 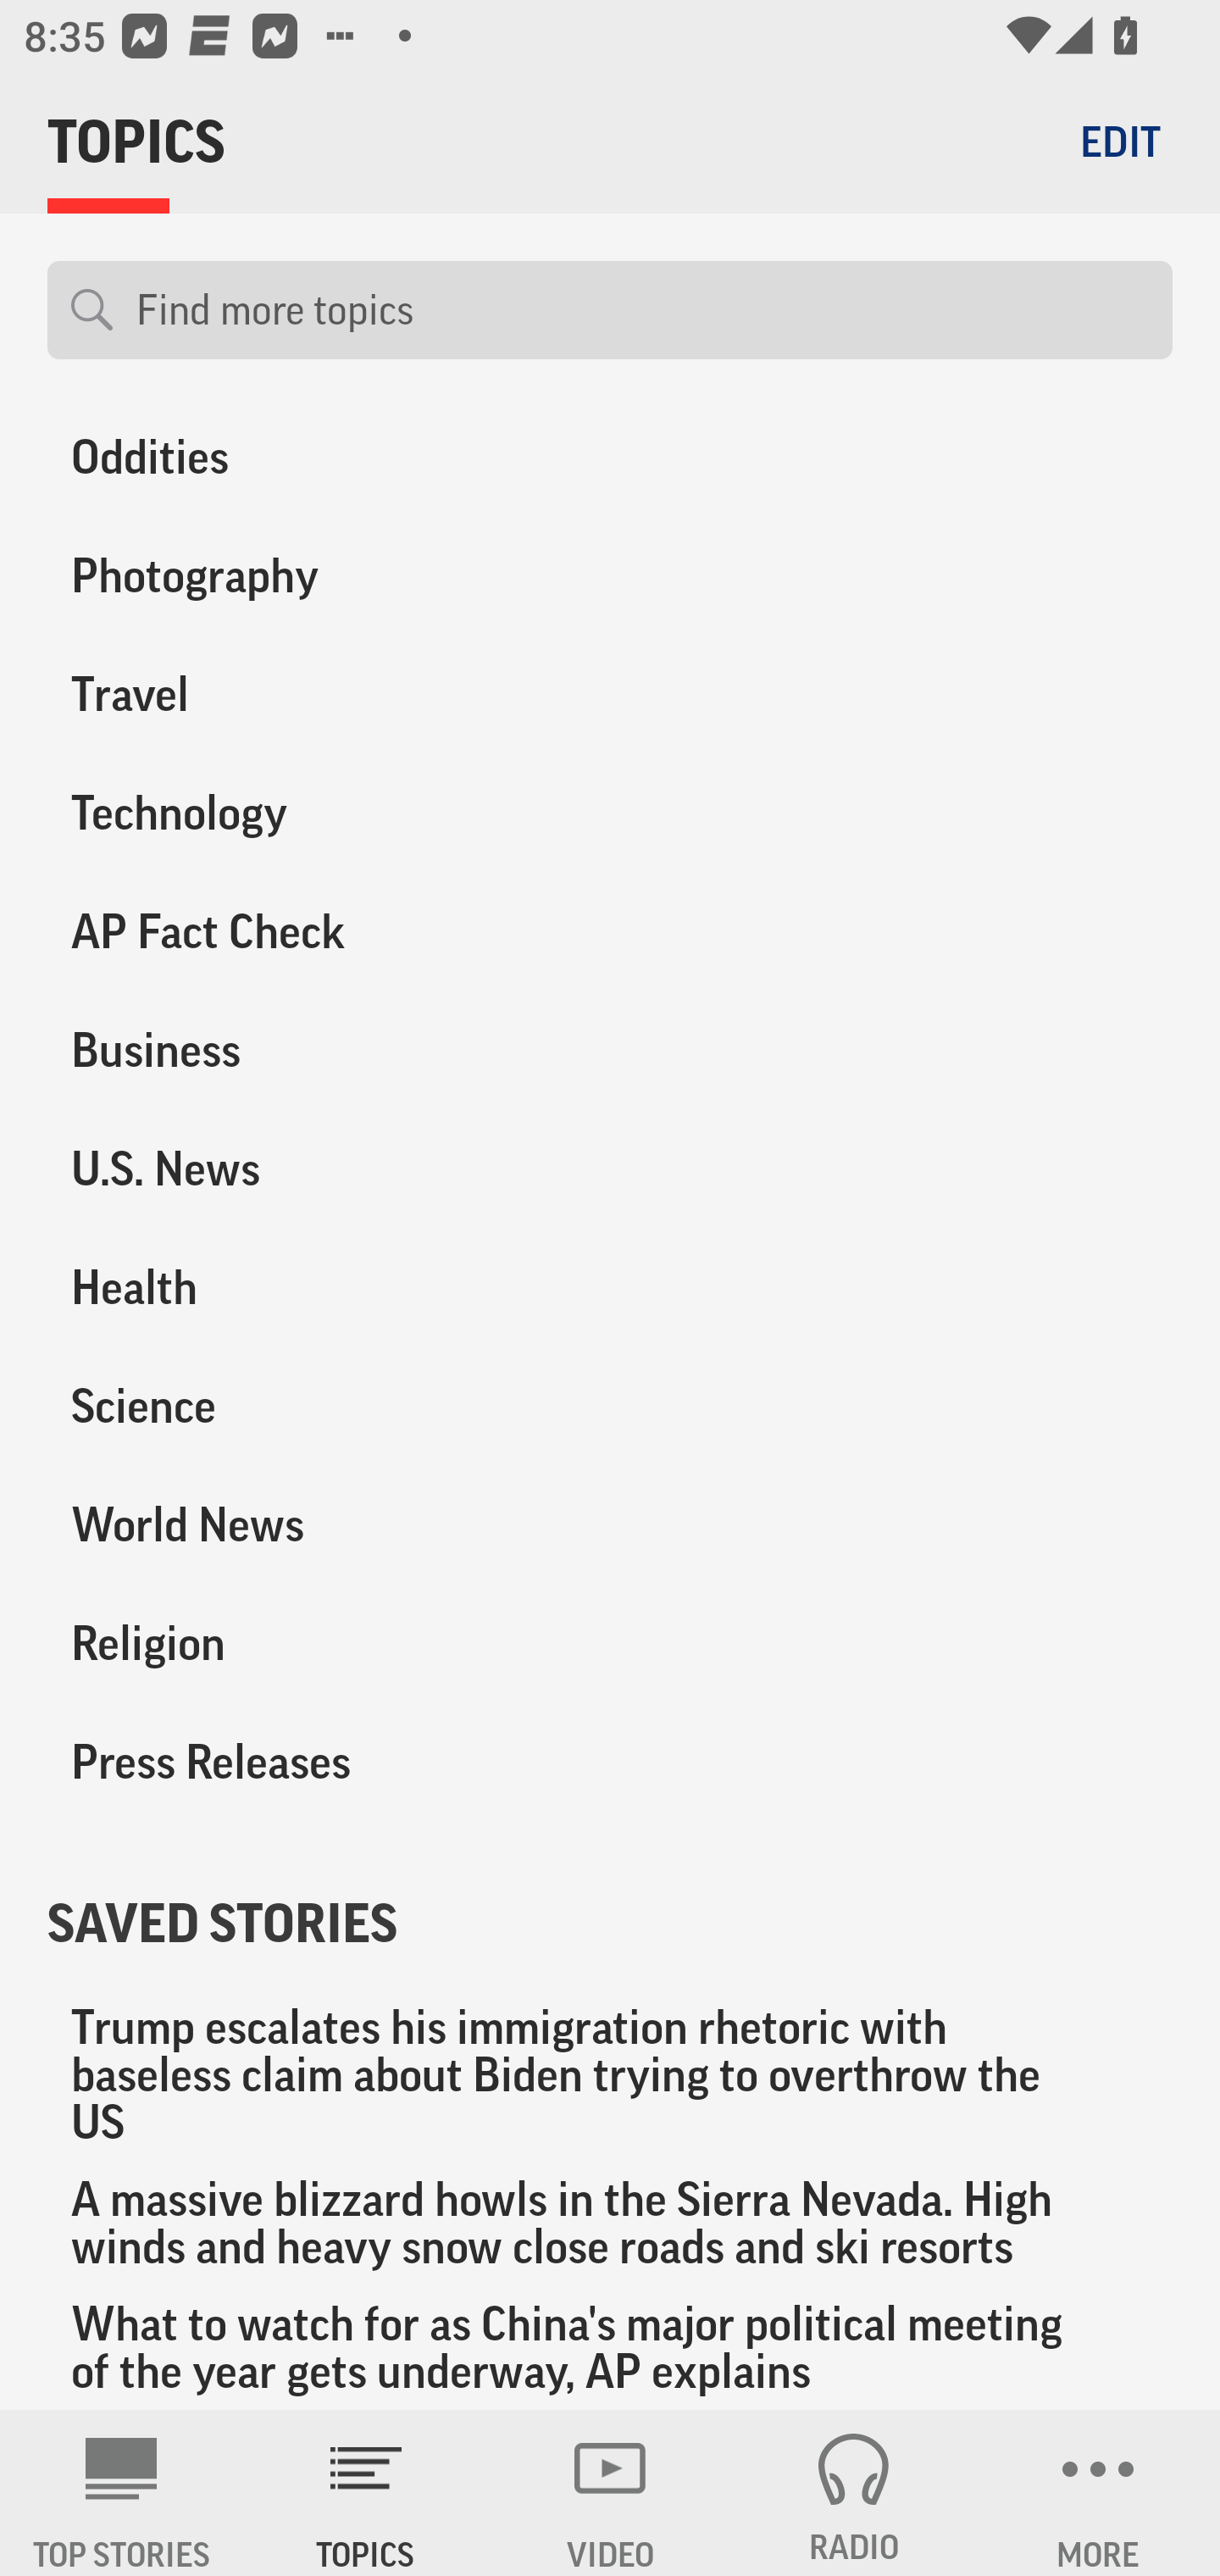 I want to click on Travel, so click(x=305, y=695).